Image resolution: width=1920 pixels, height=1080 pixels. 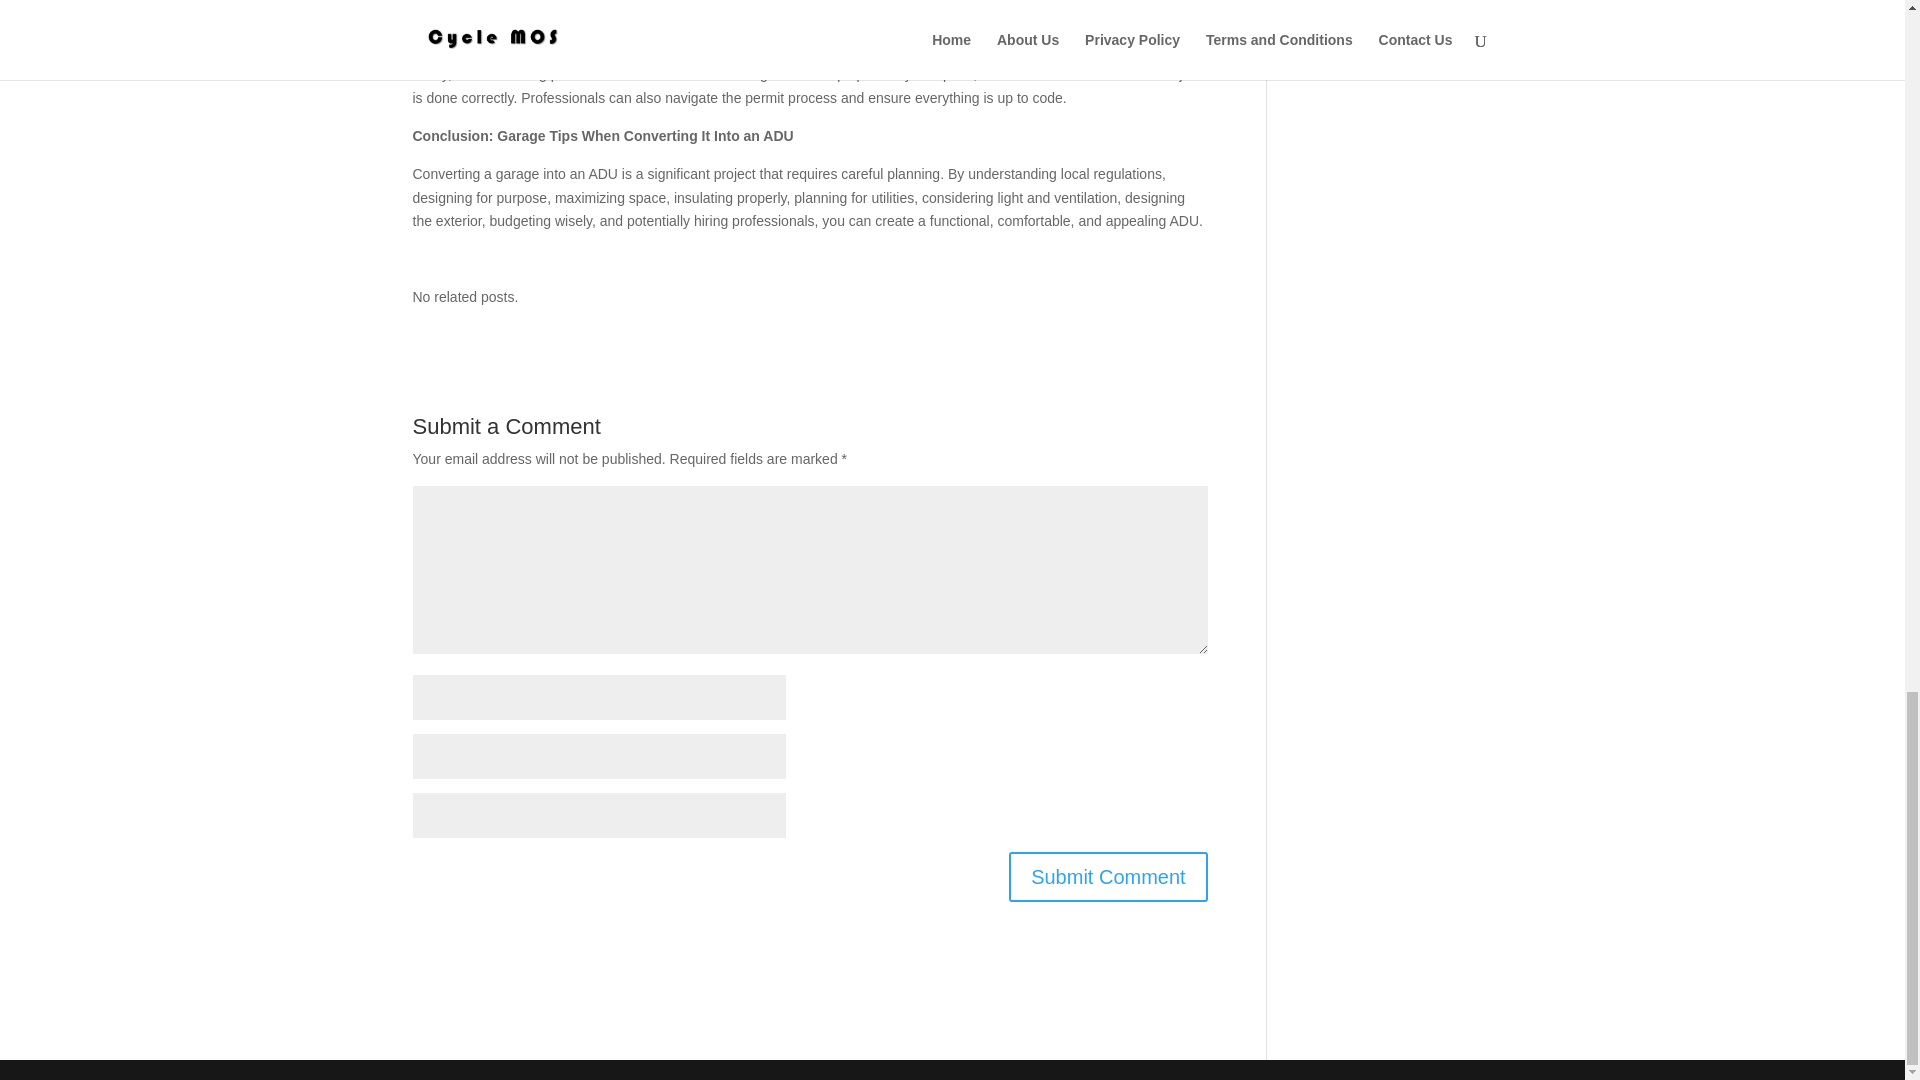 What do you see at coordinates (1108, 876) in the screenshot?
I see `Submit Comment` at bounding box center [1108, 876].